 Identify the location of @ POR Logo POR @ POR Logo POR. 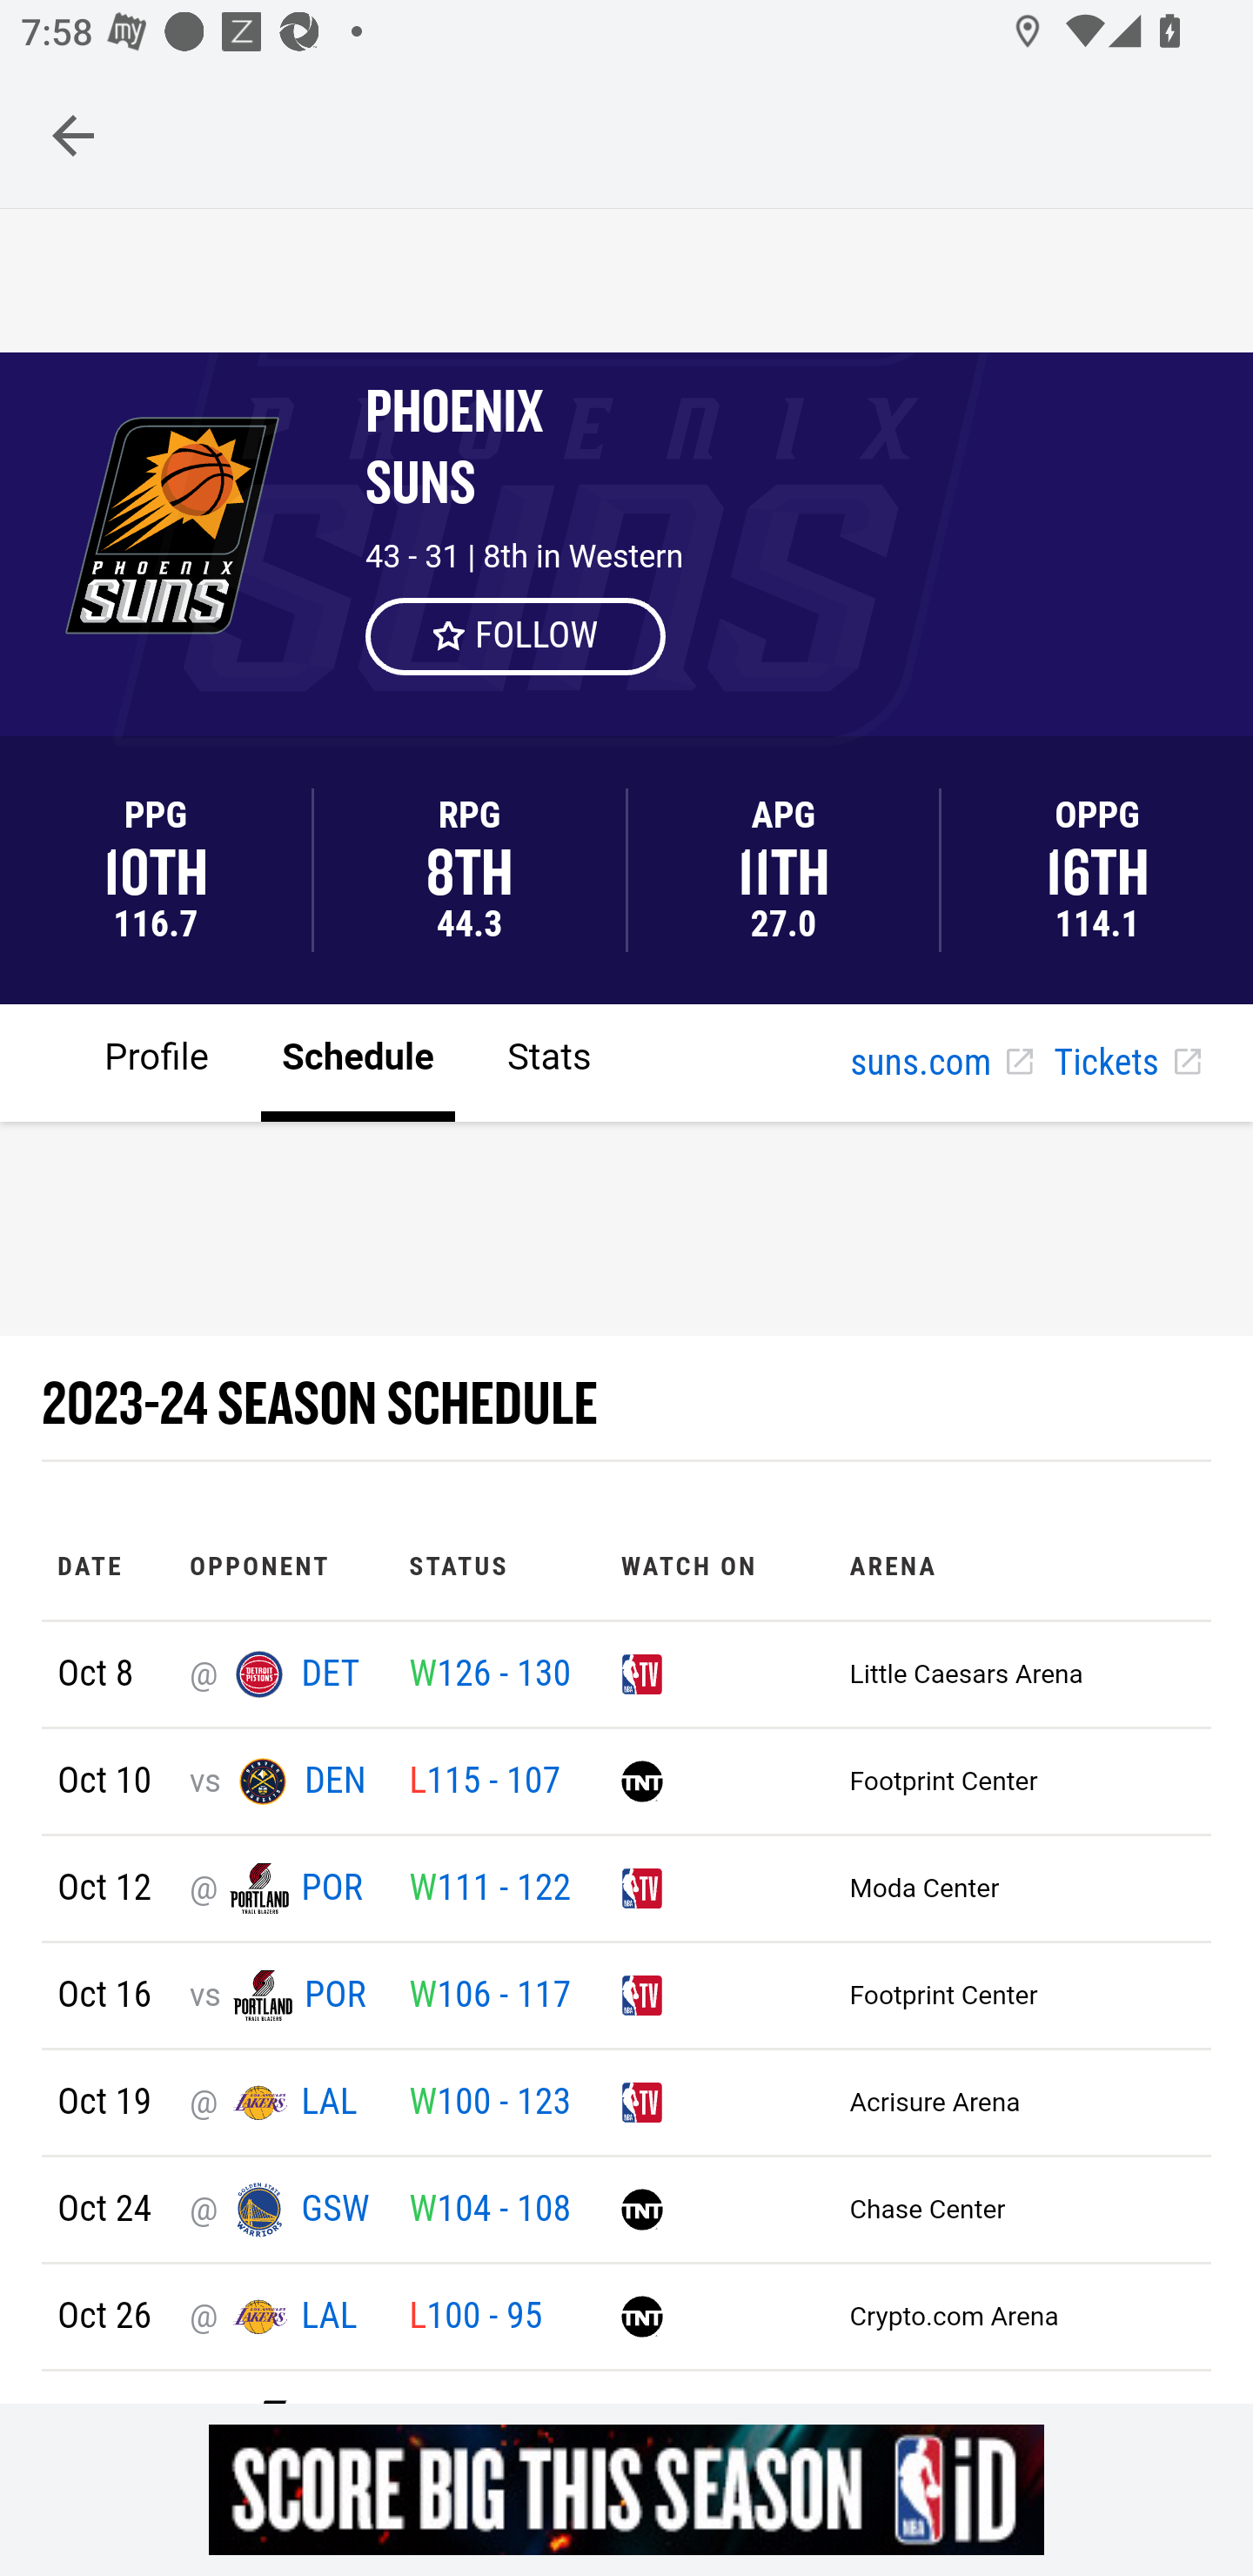
(283, 1889).